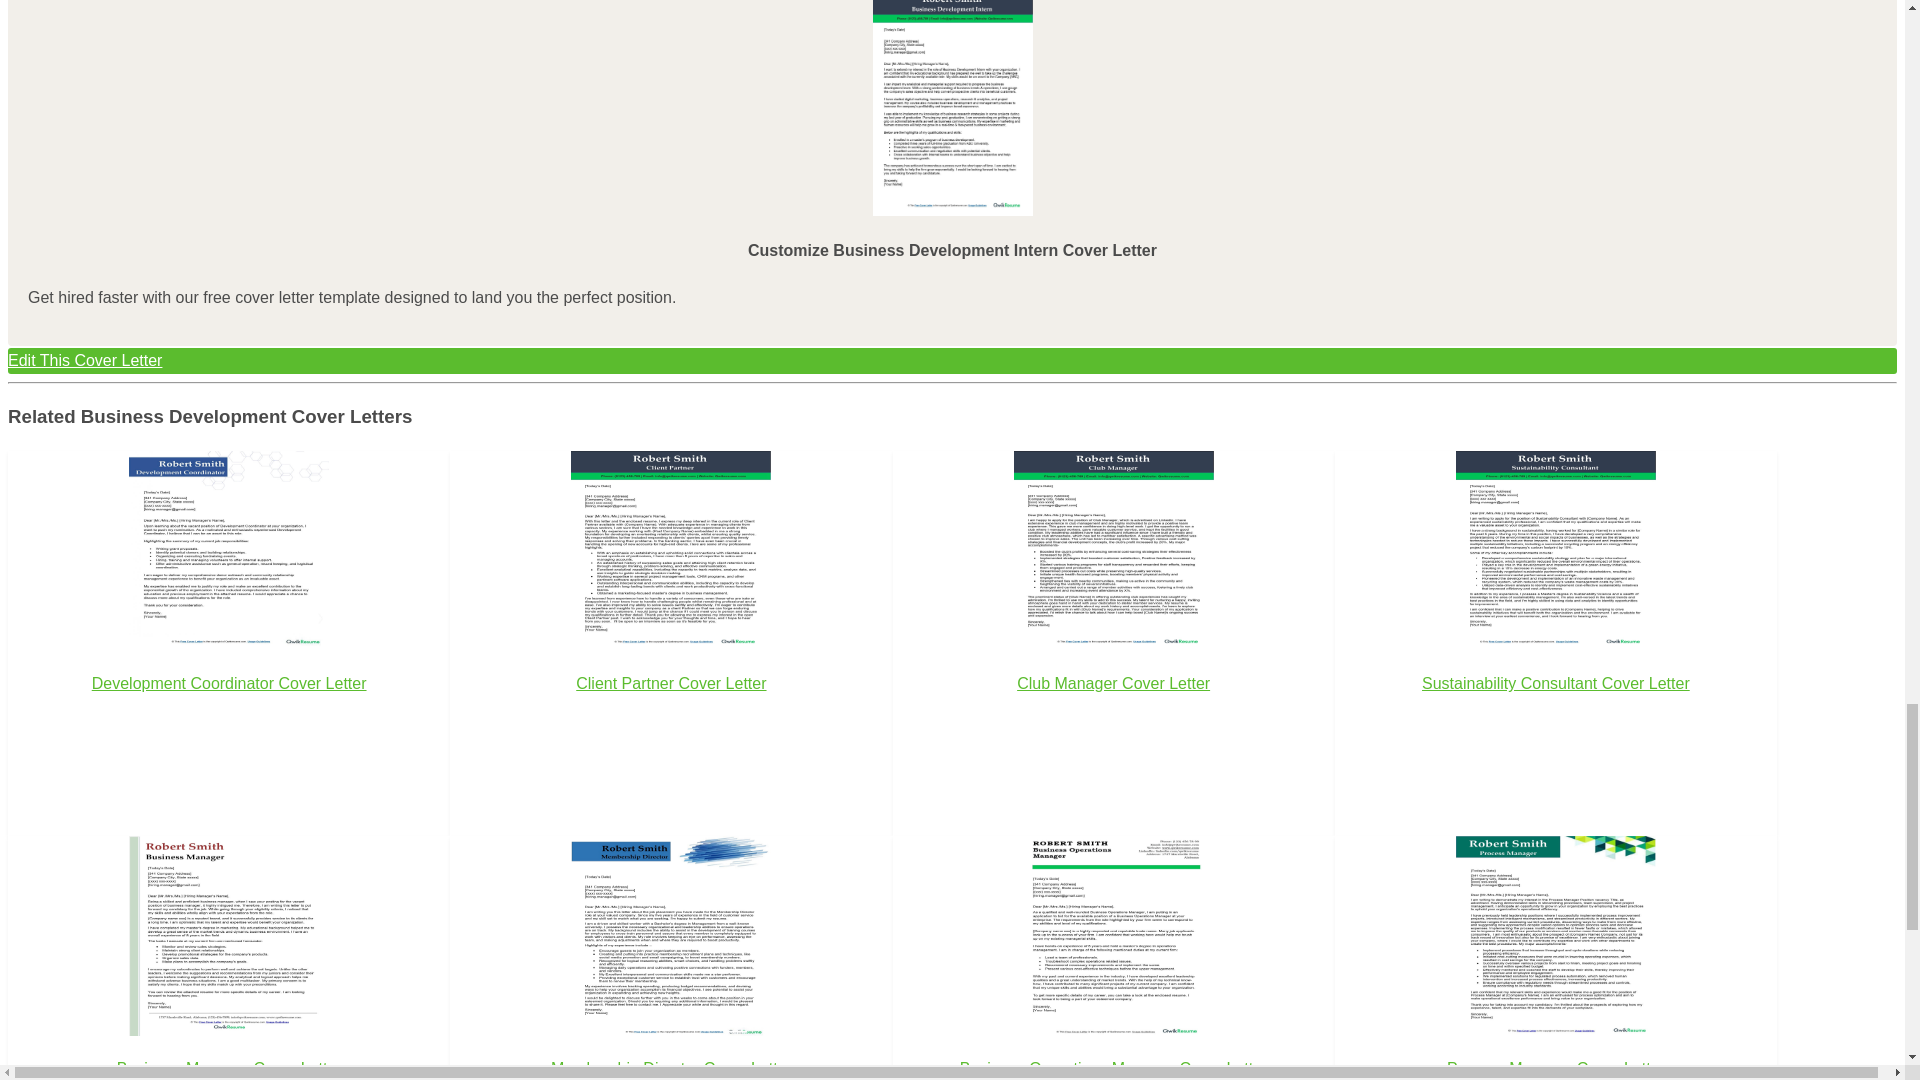  I want to click on Sustainability Consultant Cover Letter Example, so click(1555, 551).